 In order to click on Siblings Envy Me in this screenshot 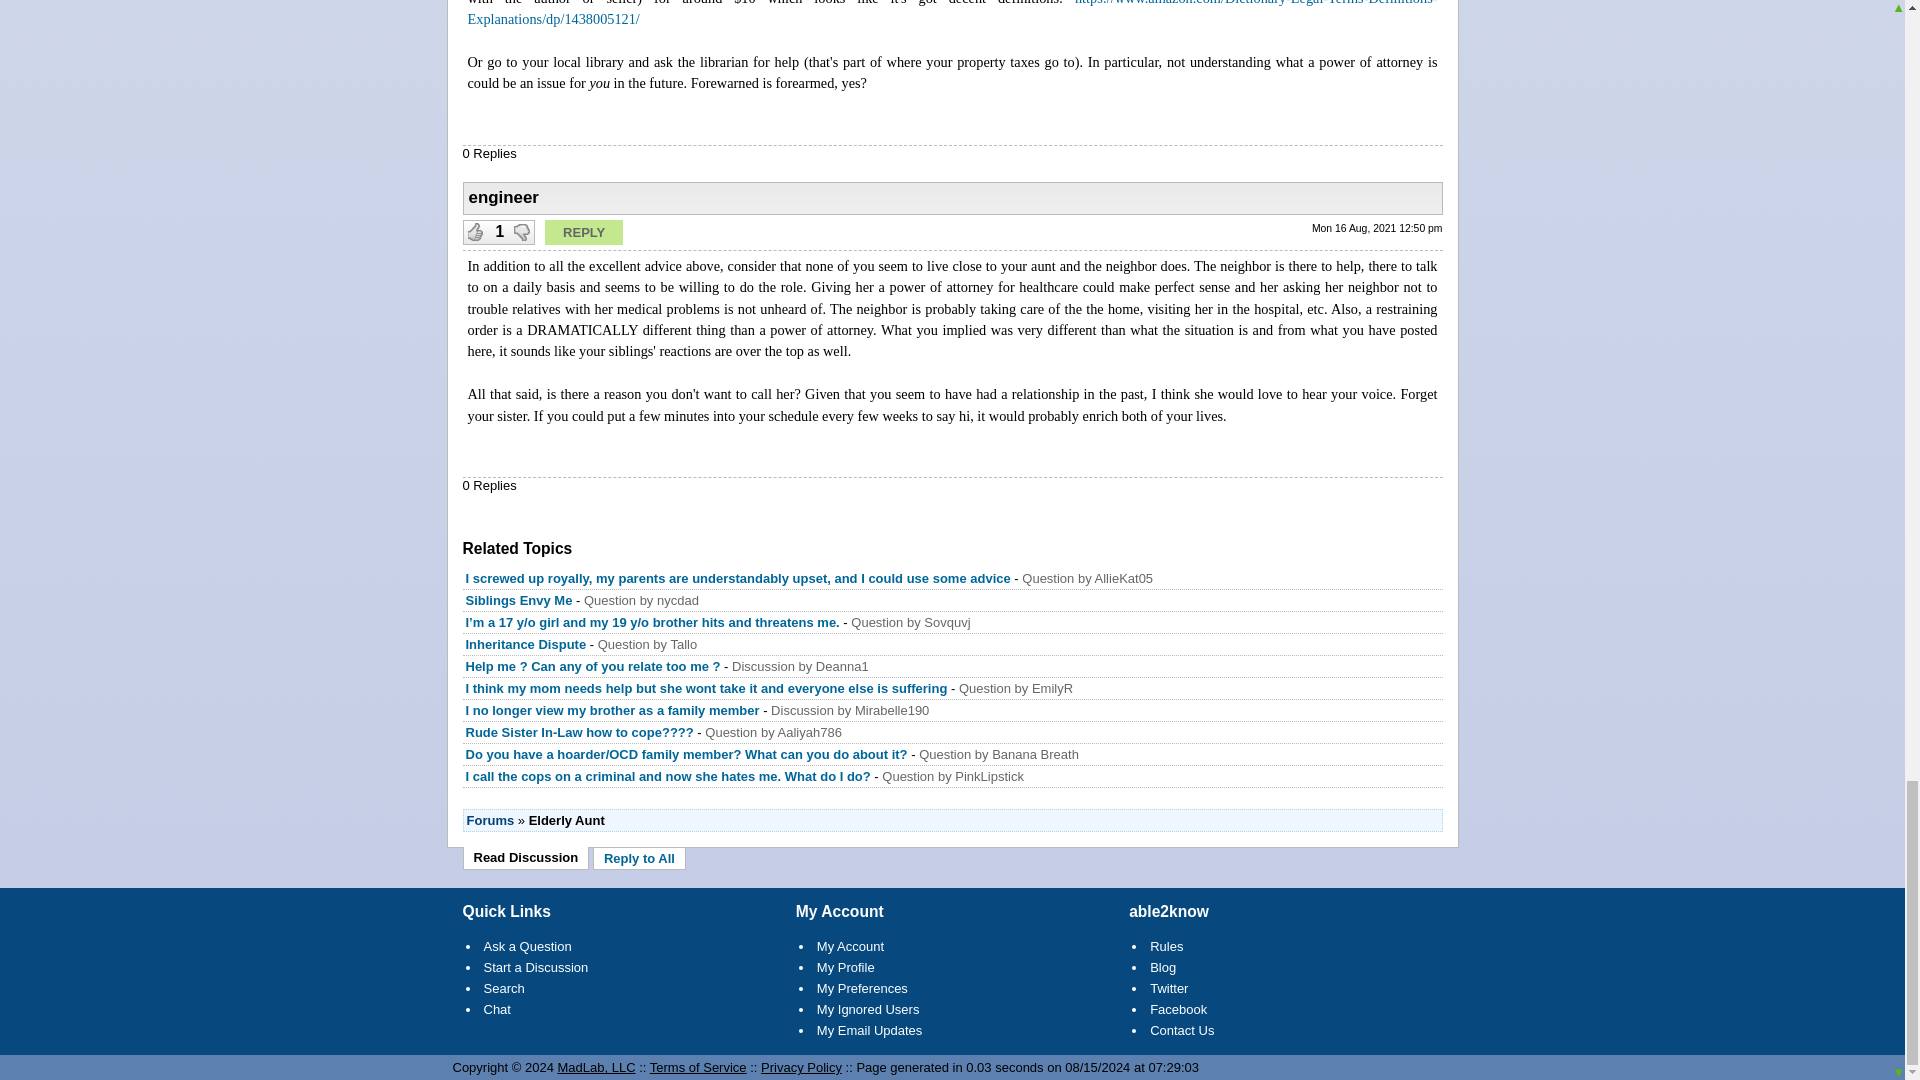, I will do `click(519, 600)`.